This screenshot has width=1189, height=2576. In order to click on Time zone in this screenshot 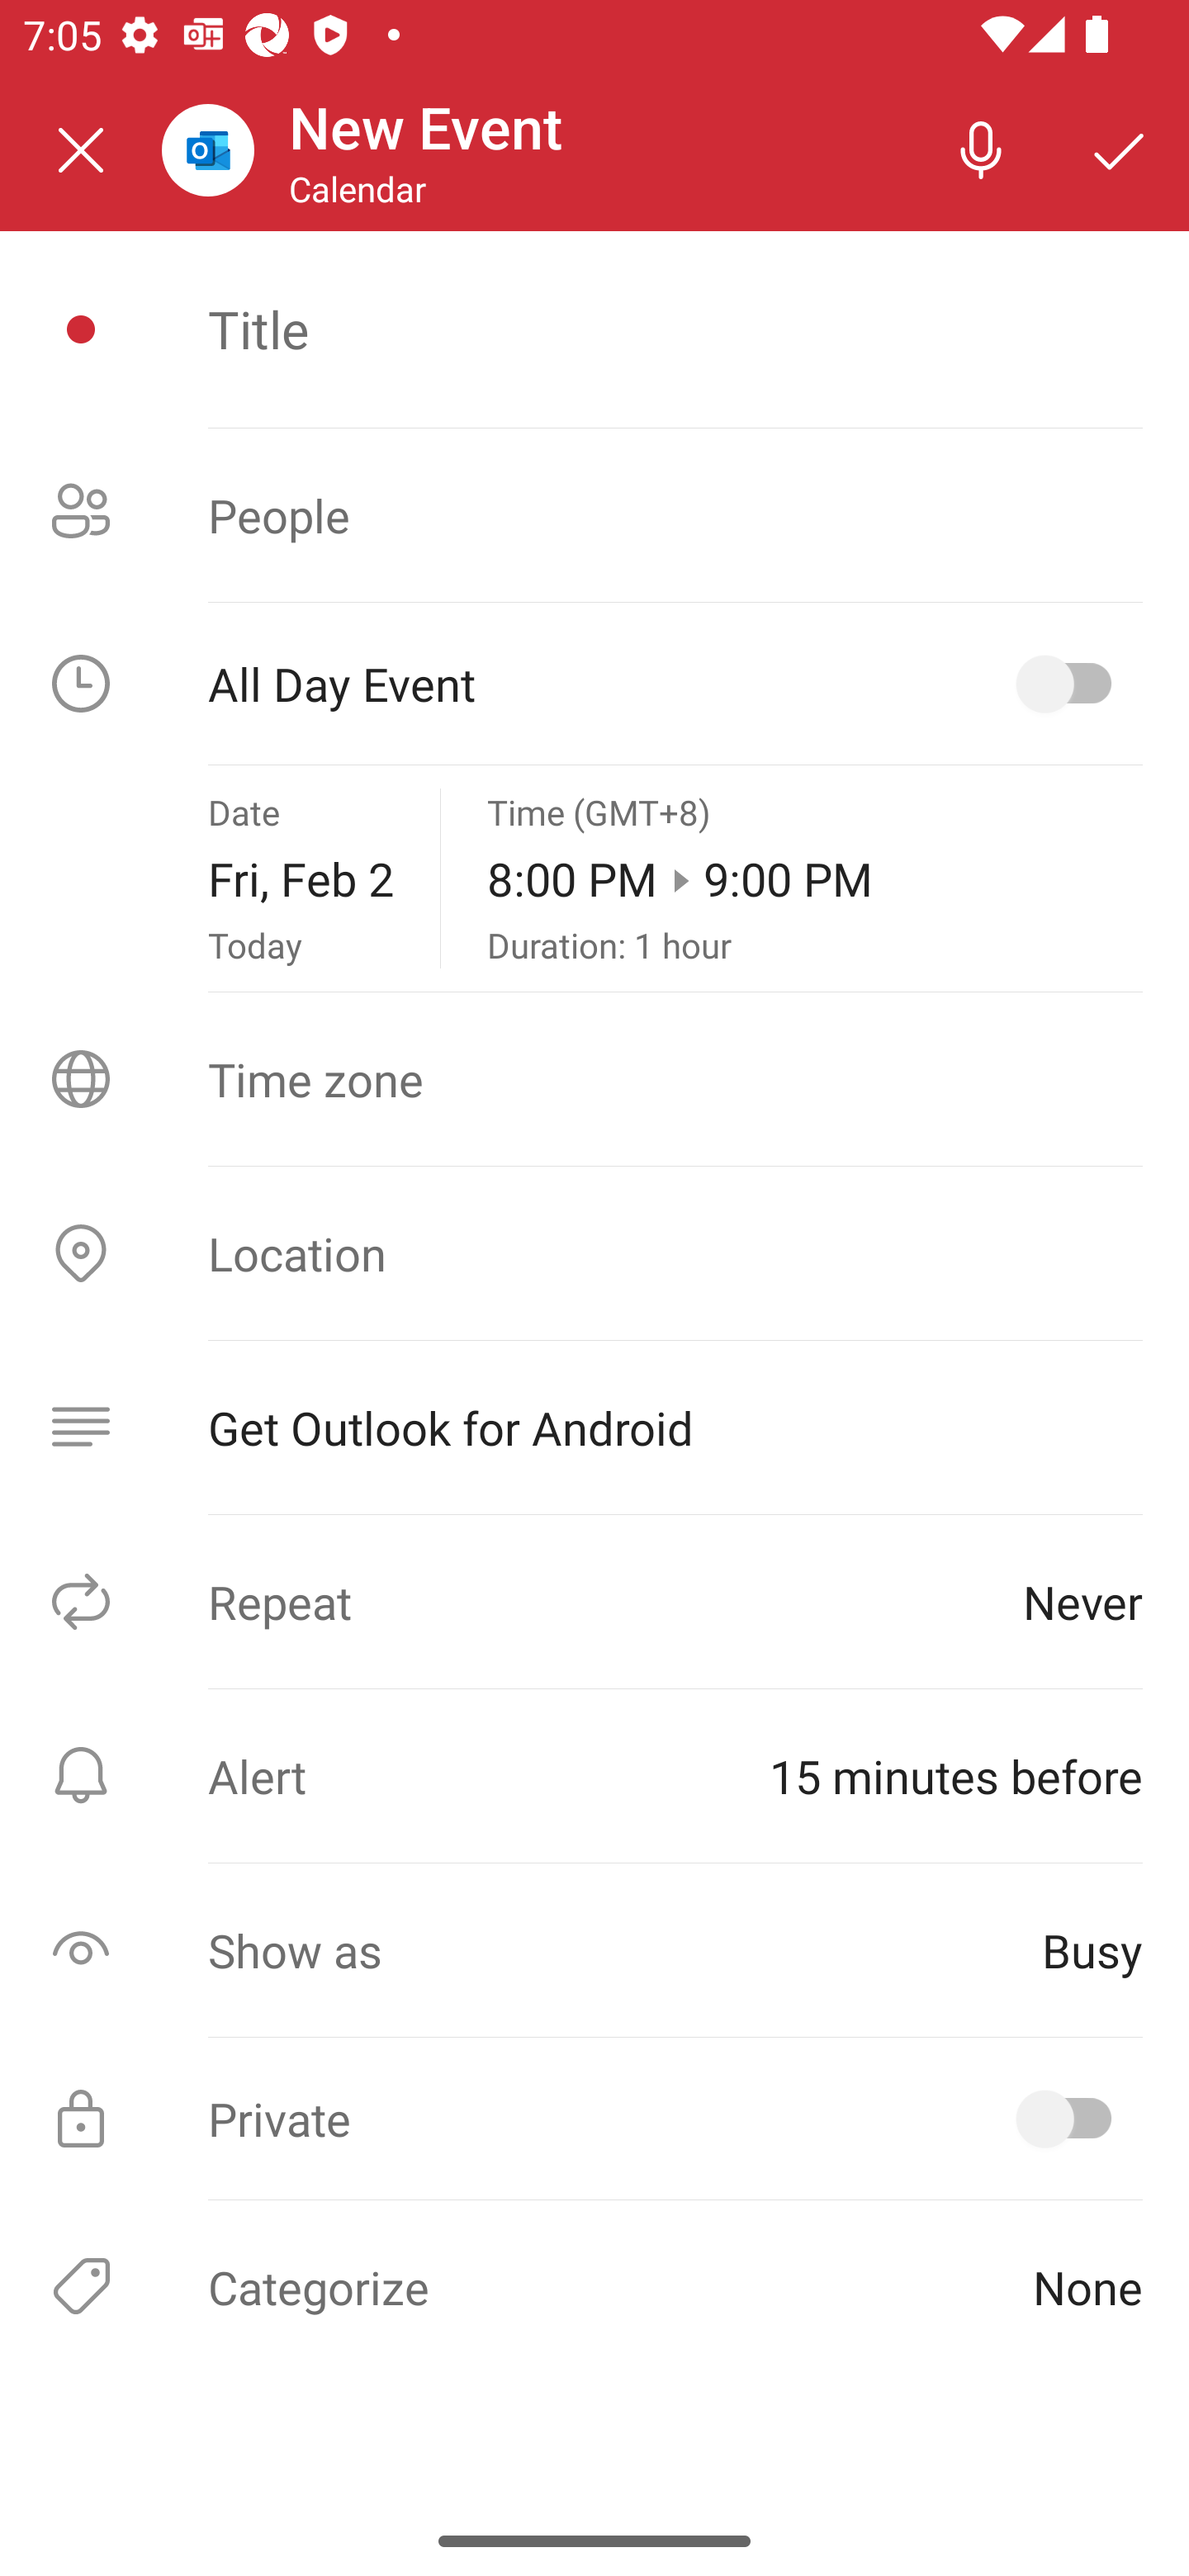, I will do `click(594, 1079)`.